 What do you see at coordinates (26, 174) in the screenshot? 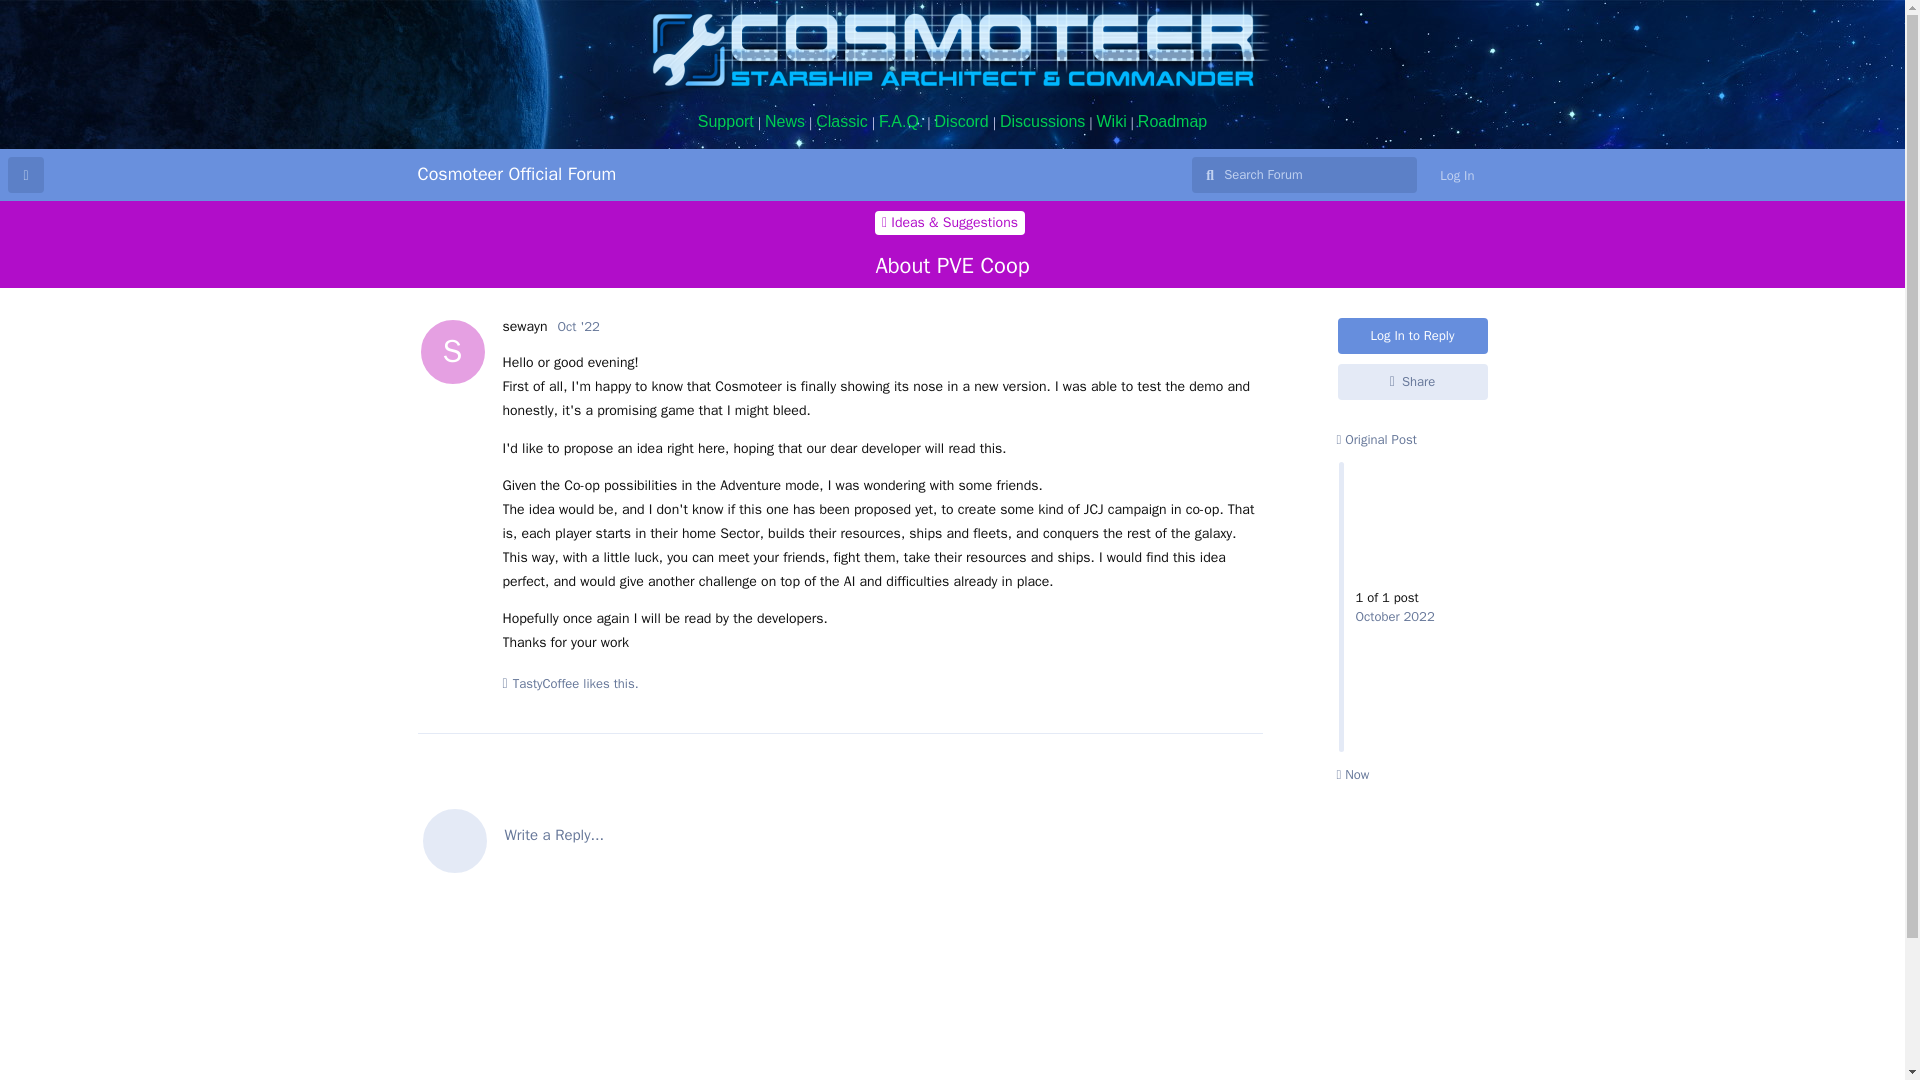
I see `Back to Discussion List` at bounding box center [26, 174].